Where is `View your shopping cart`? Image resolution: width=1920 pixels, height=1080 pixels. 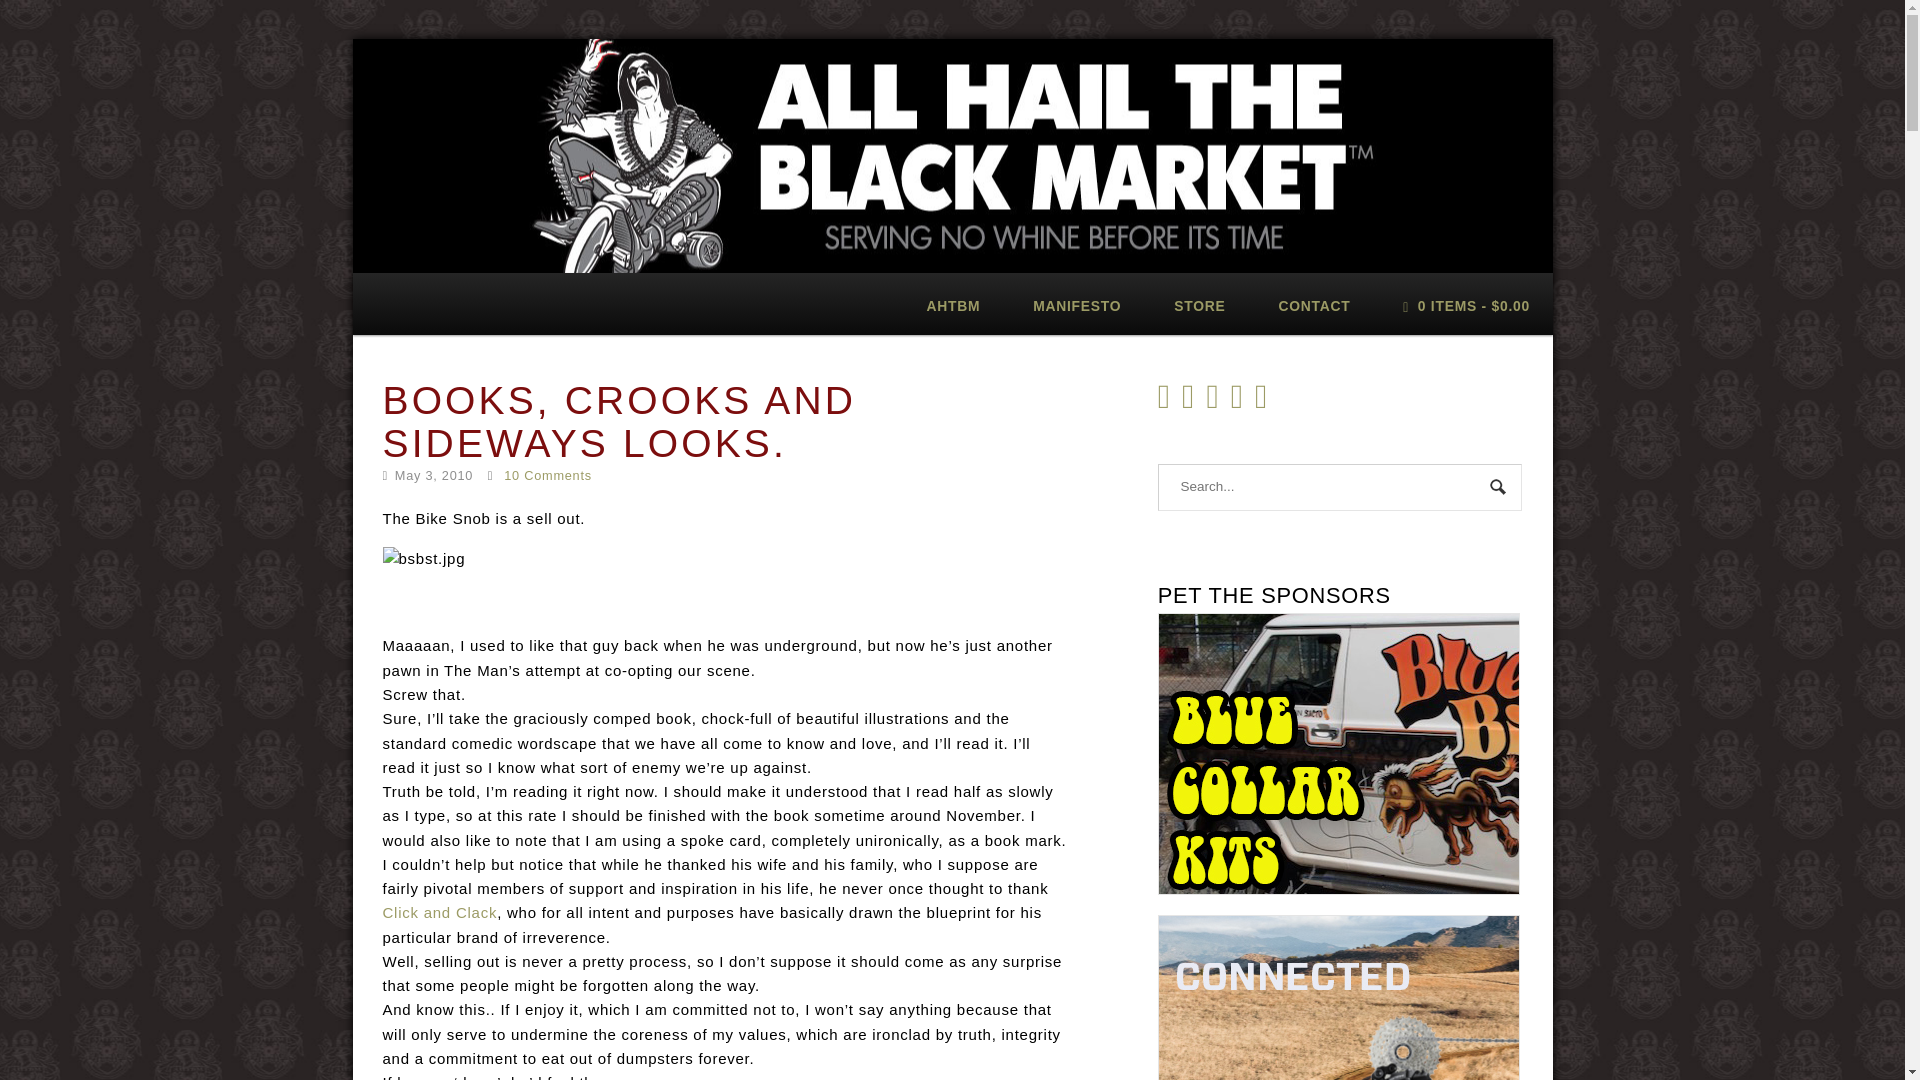 View your shopping cart is located at coordinates (1466, 304).